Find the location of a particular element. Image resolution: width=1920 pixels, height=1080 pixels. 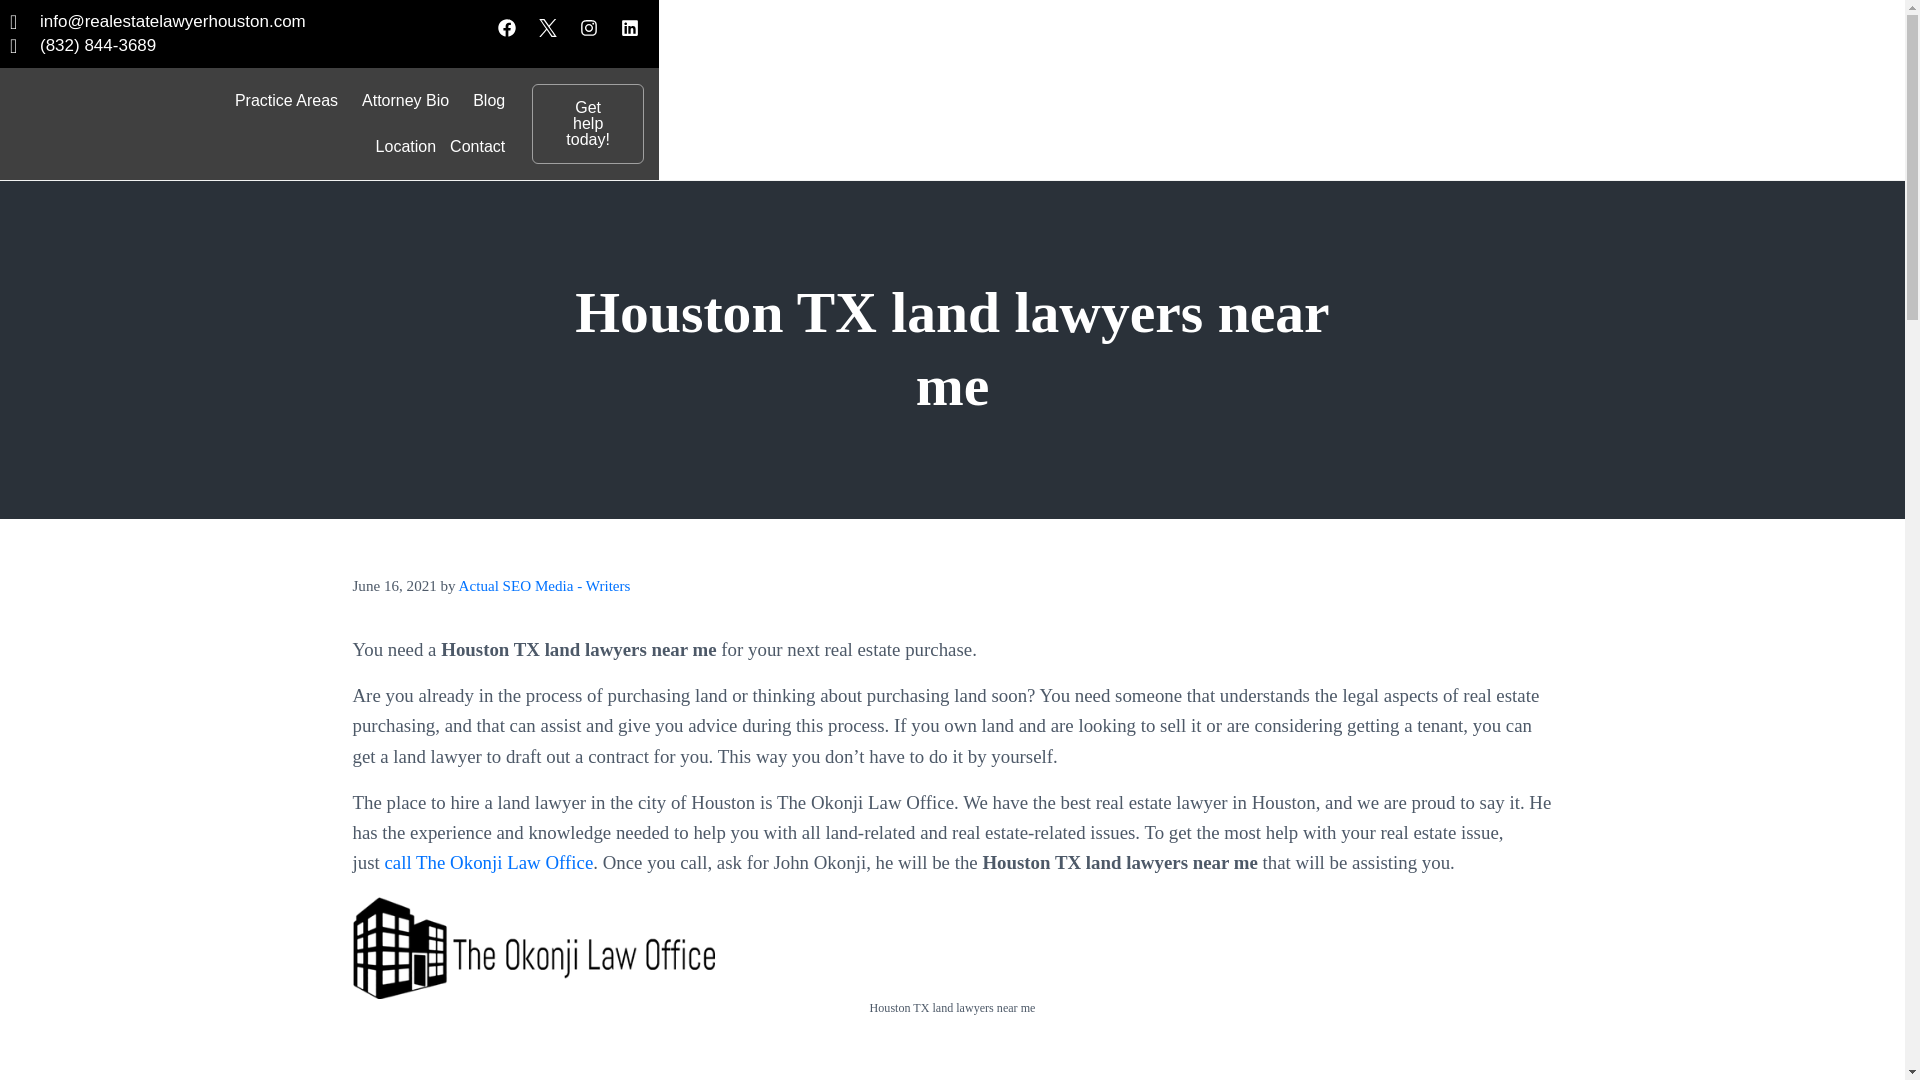

Location is located at coordinates (406, 146).